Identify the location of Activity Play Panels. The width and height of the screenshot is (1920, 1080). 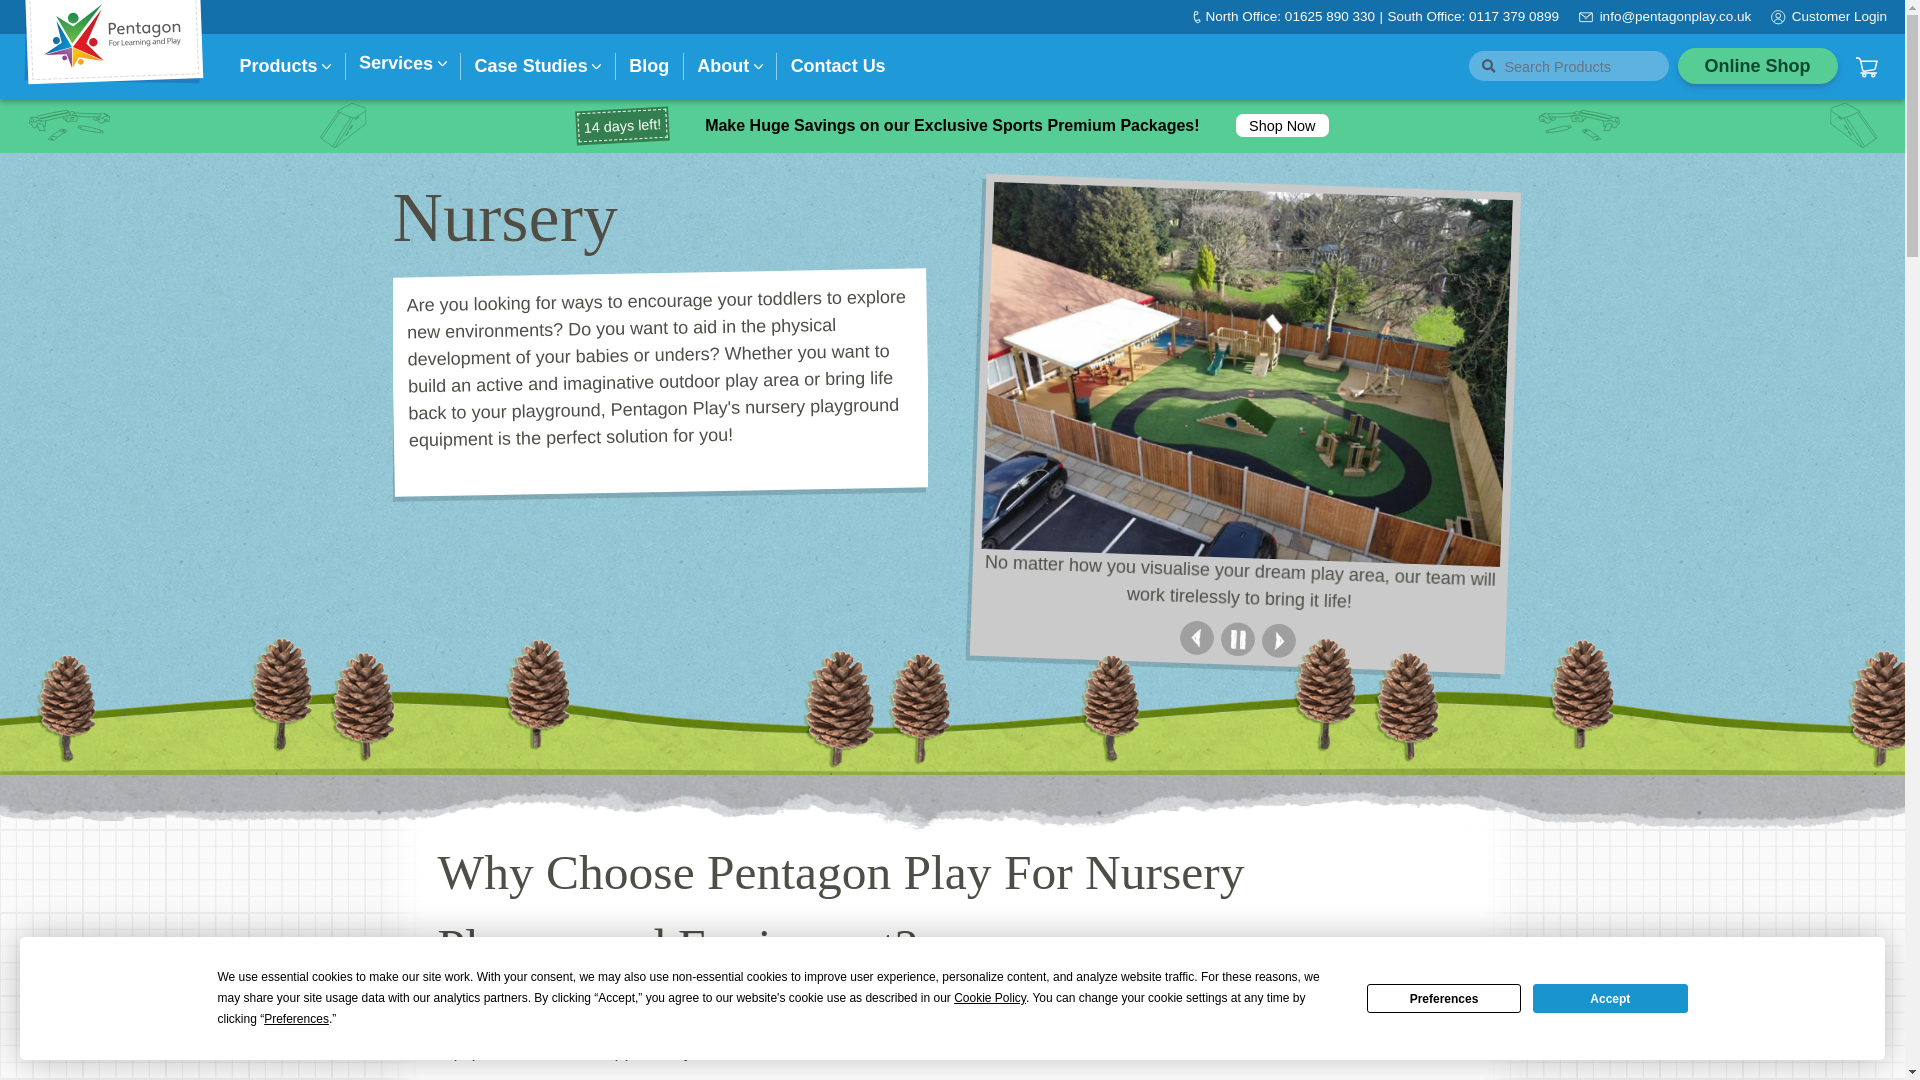
(684, 280).